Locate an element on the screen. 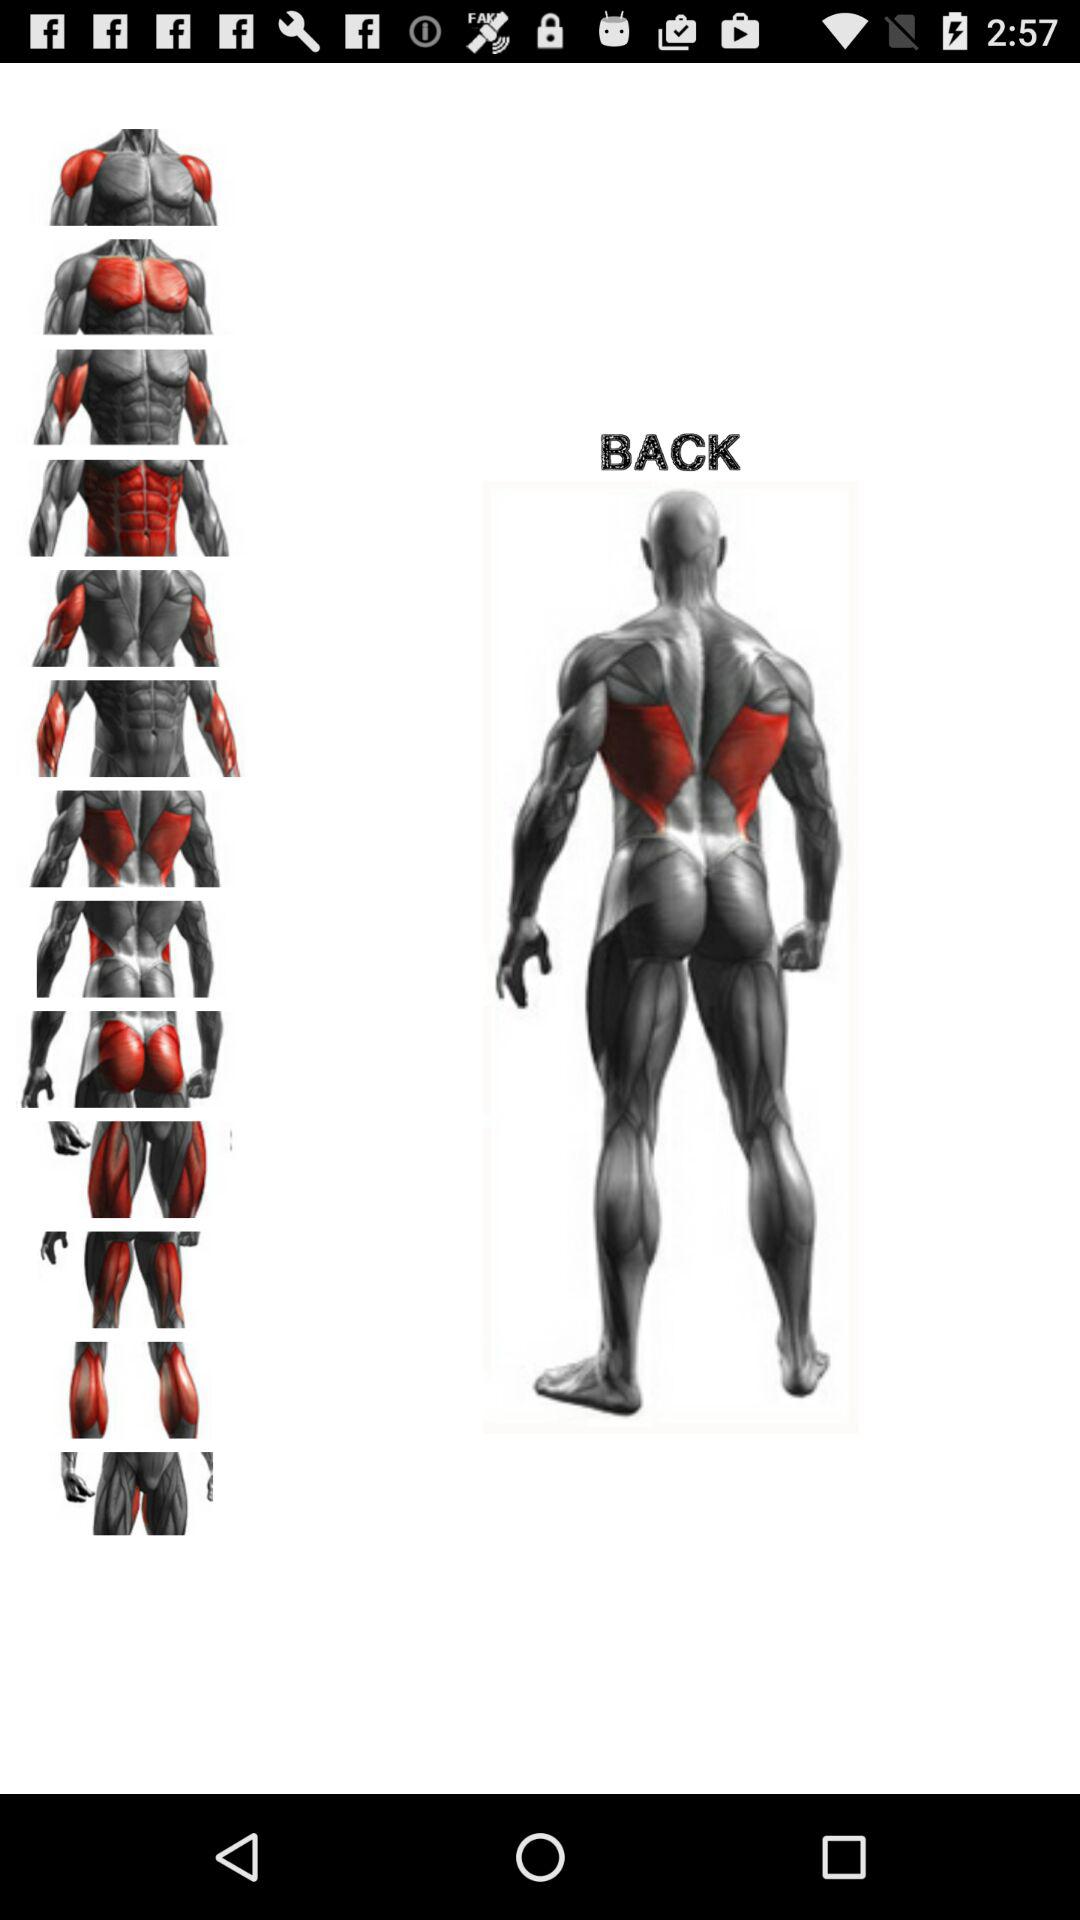 This screenshot has height=1920, width=1080. select muscle group is located at coordinates (131, 170).